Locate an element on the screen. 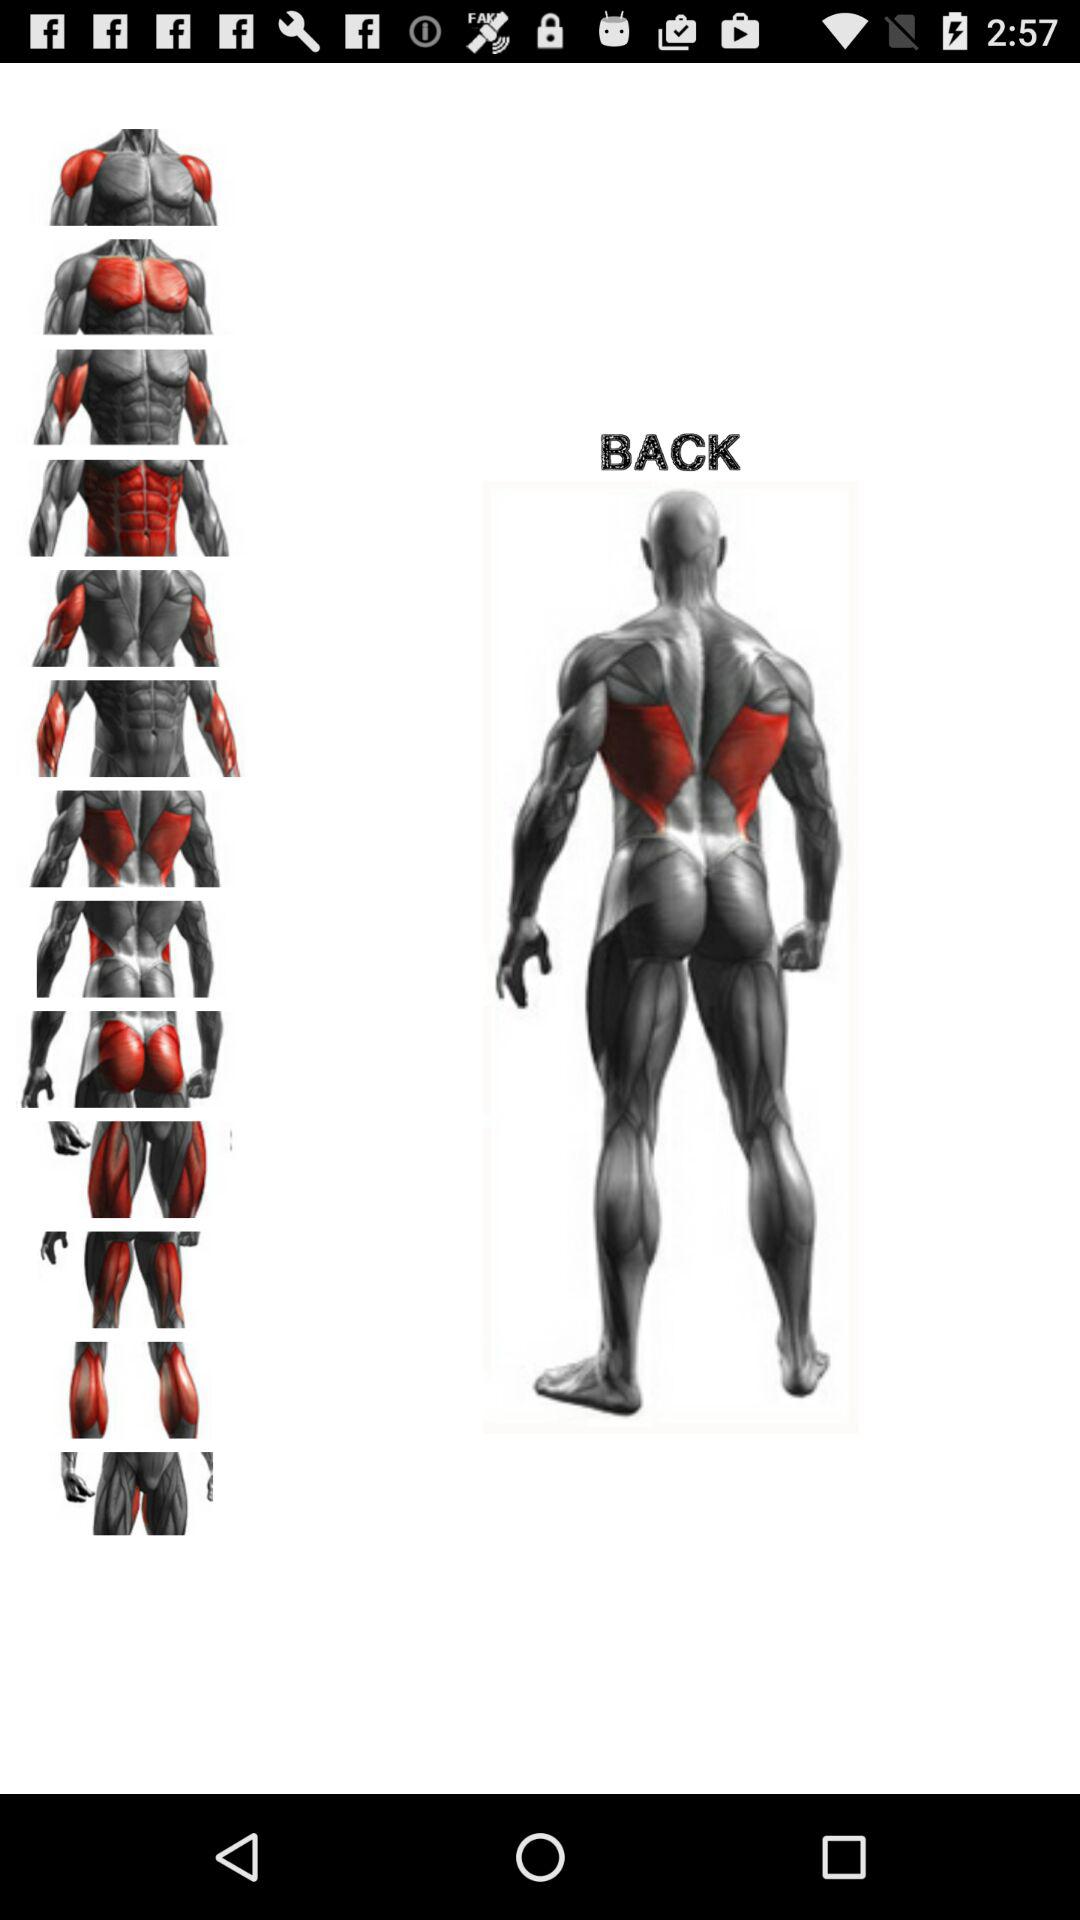 This screenshot has height=1920, width=1080. select muscle group is located at coordinates (131, 170).